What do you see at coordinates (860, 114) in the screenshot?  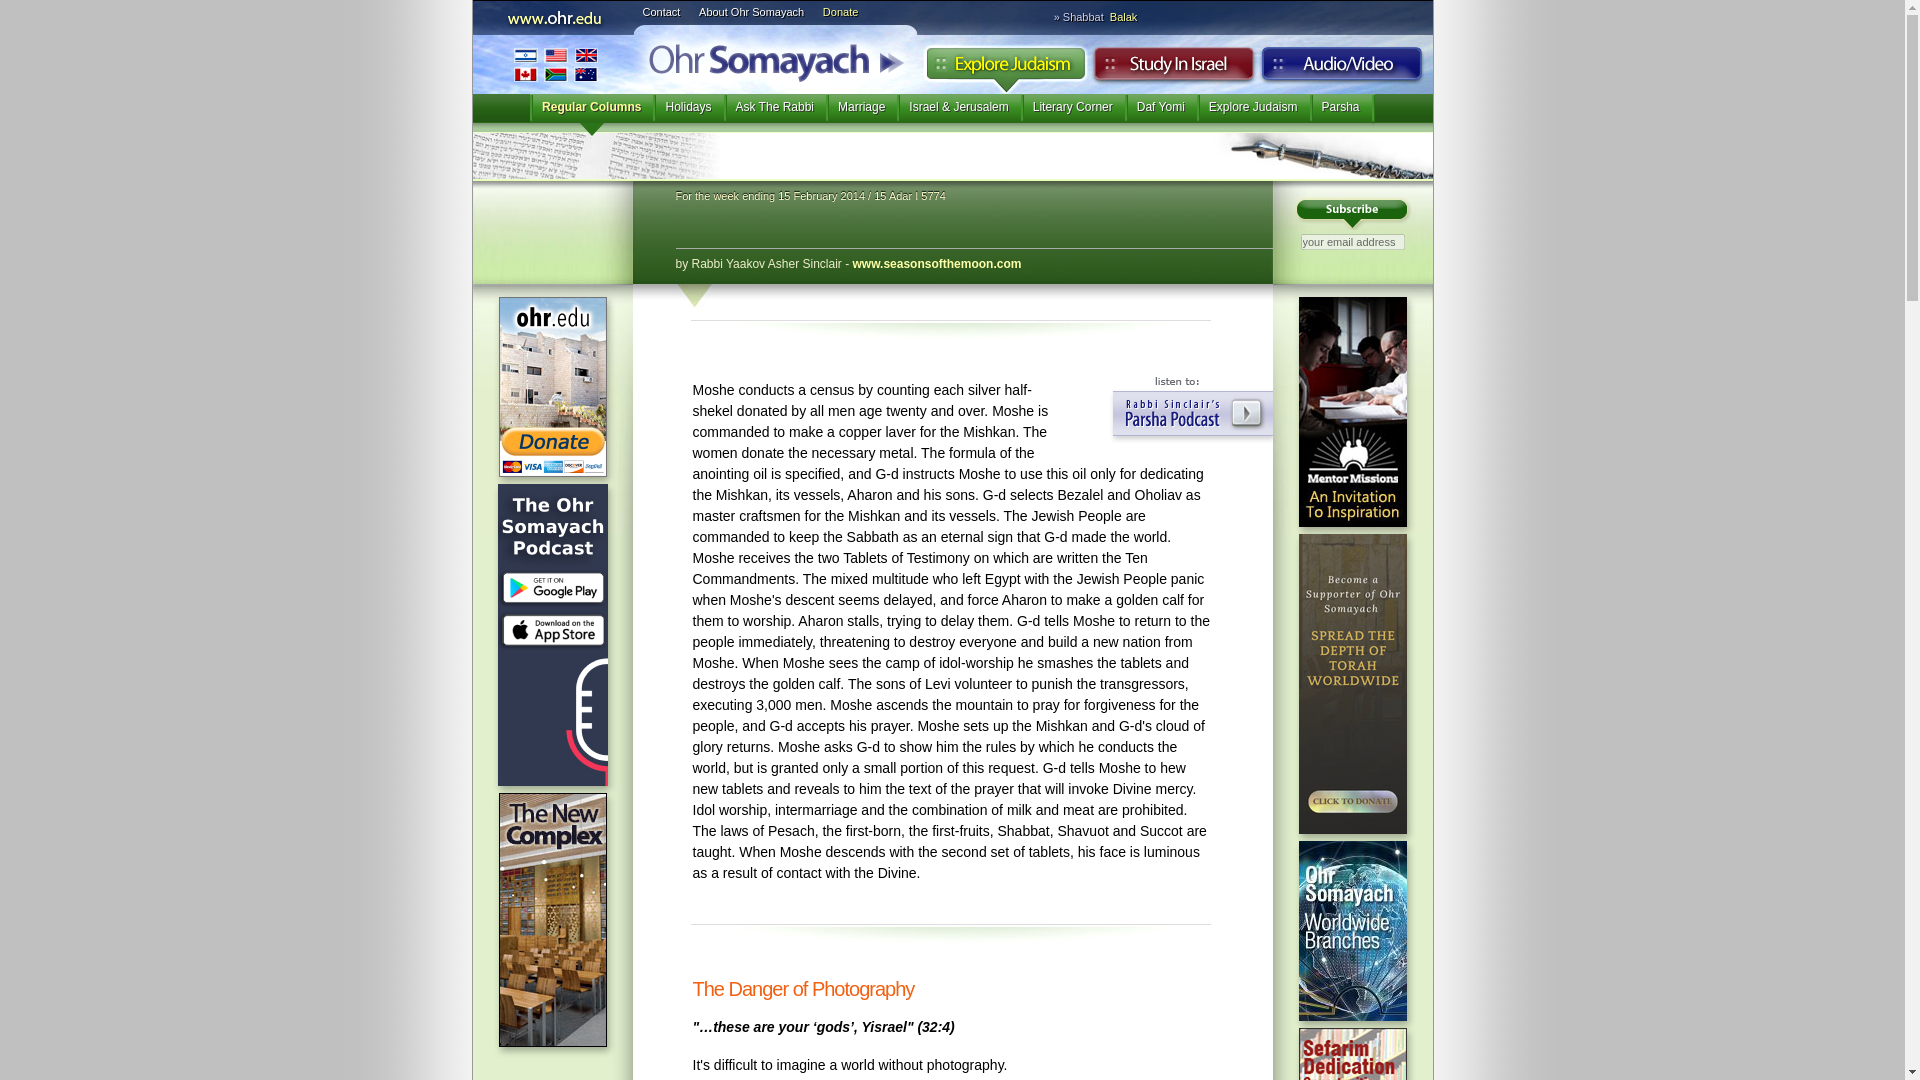 I see `Marriage` at bounding box center [860, 114].